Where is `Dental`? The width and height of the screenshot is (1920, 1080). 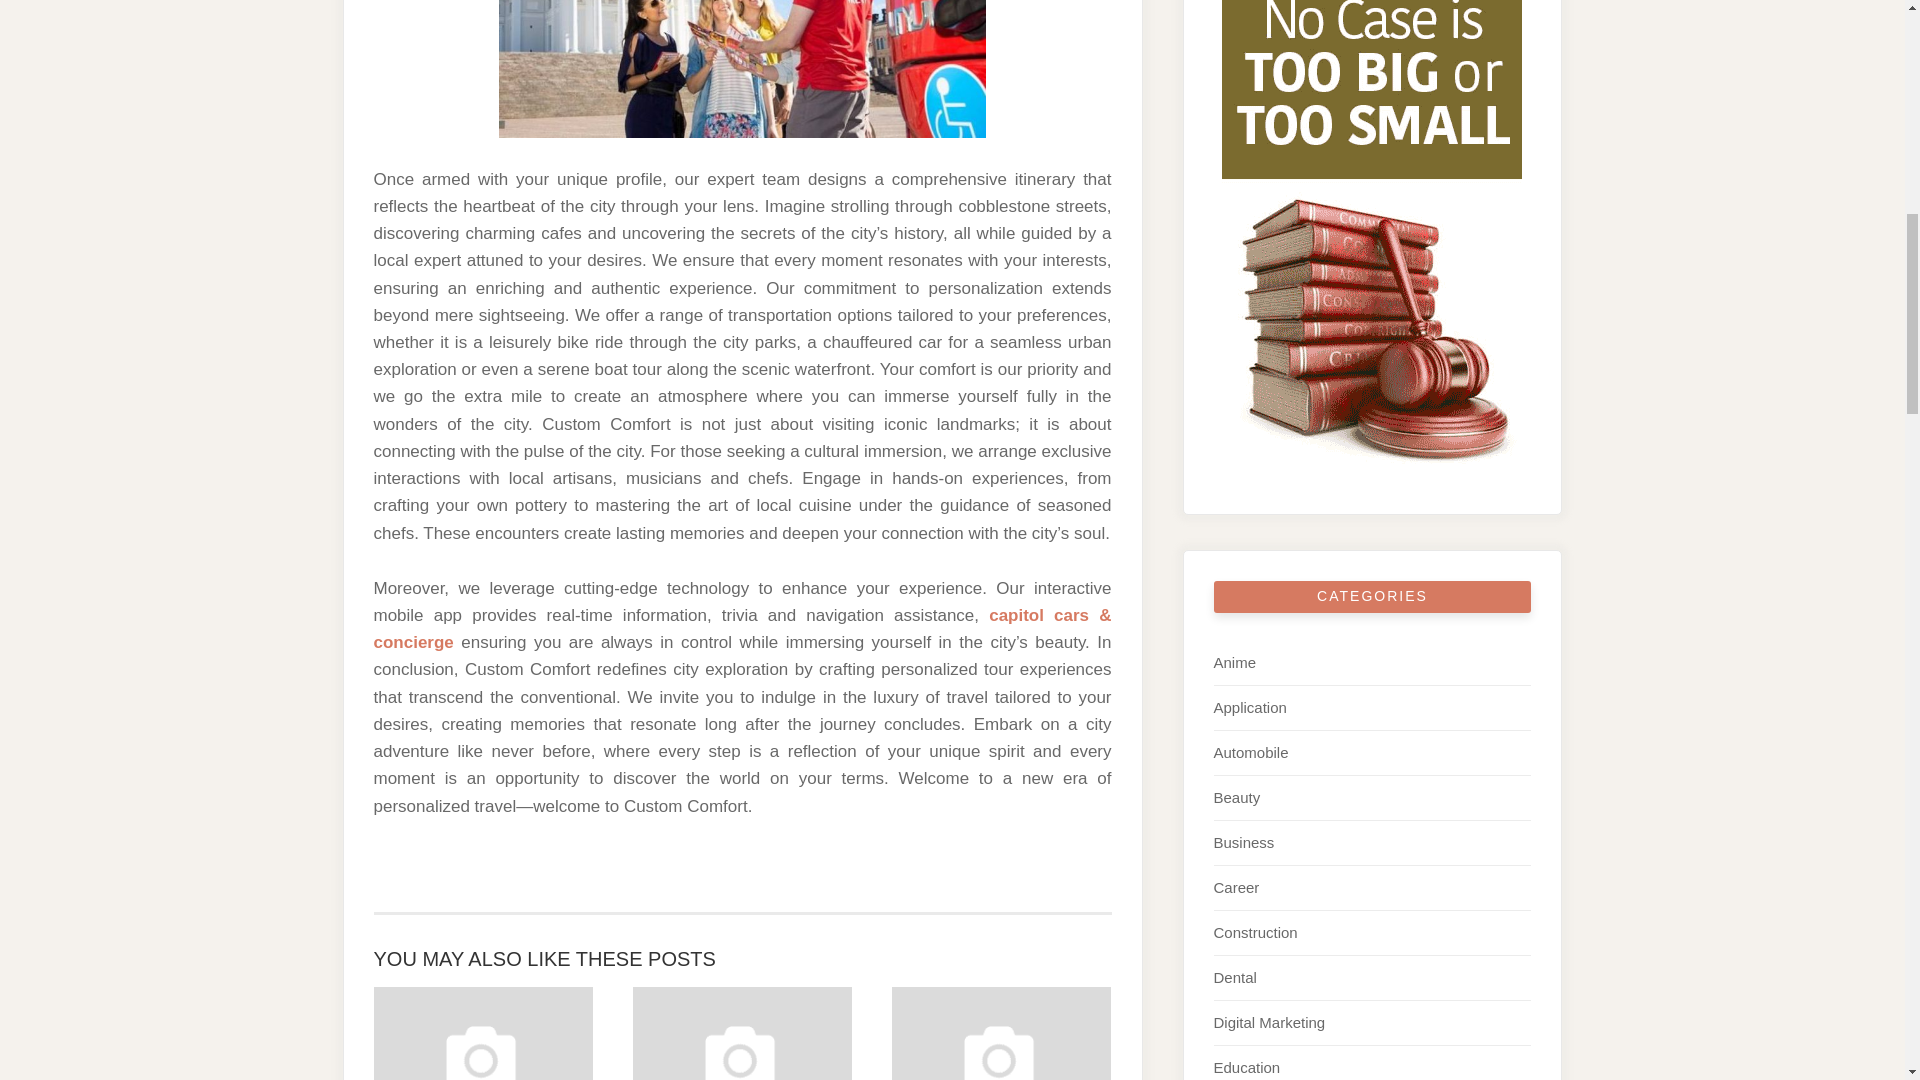 Dental is located at coordinates (1235, 977).